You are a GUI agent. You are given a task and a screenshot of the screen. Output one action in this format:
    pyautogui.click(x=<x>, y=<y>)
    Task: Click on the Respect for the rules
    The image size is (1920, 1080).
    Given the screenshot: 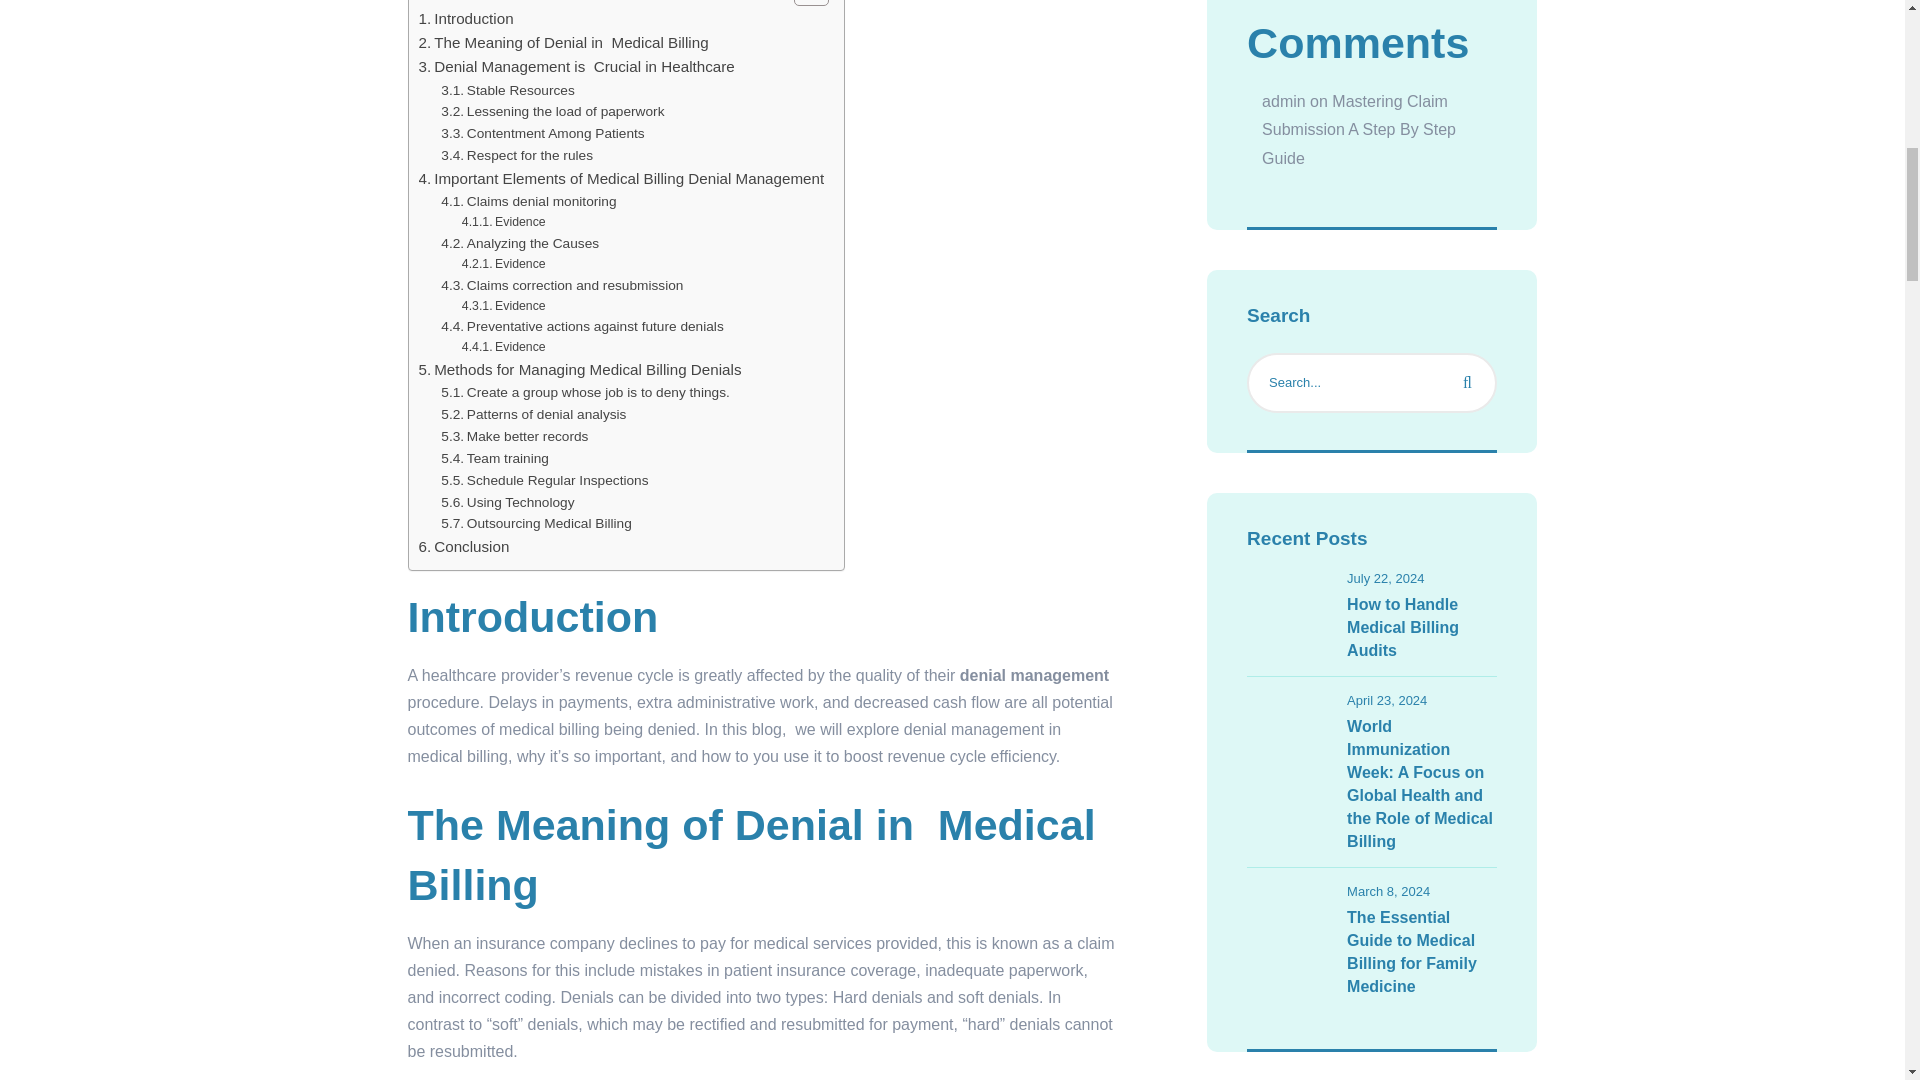 What is the action you would take?
    pyautogui.click(x=517, y=156)
    